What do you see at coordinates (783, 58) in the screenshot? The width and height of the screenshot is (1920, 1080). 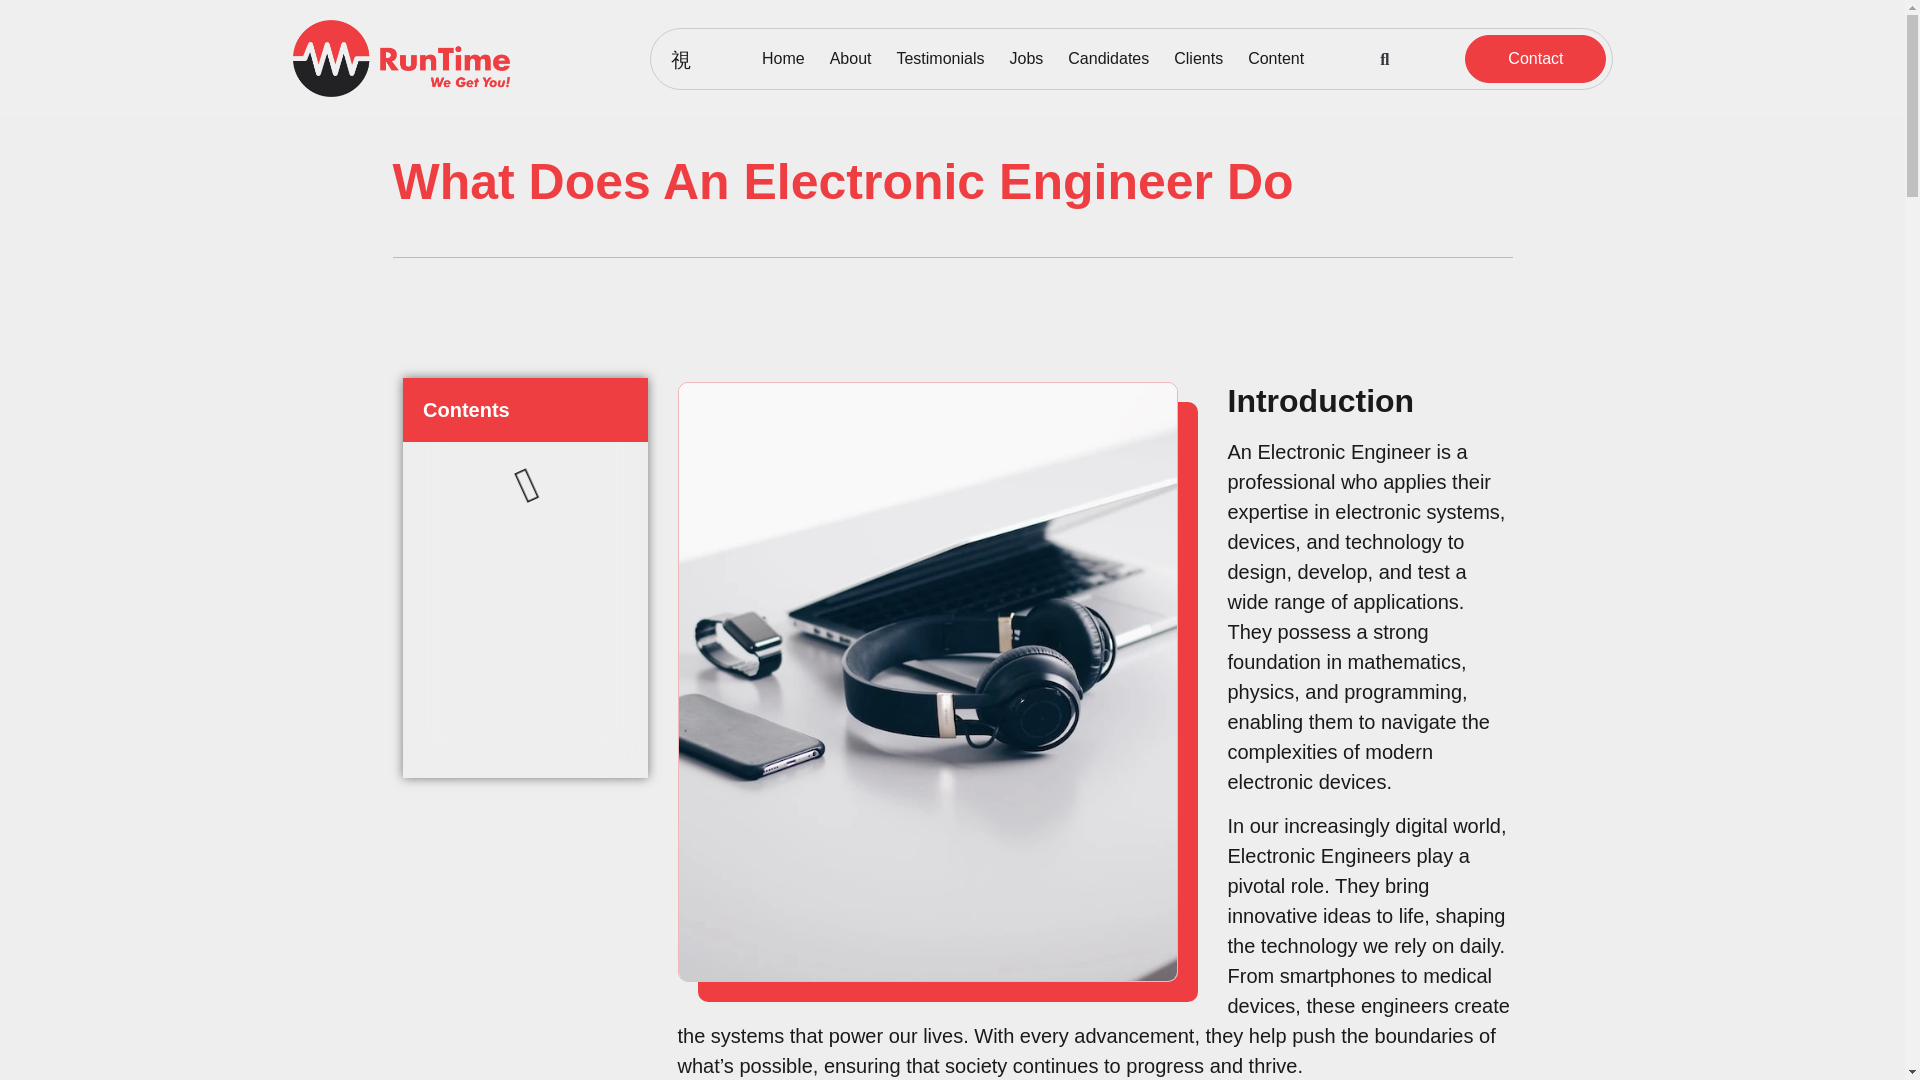 I see `Home` at bounding box center [783, 58].